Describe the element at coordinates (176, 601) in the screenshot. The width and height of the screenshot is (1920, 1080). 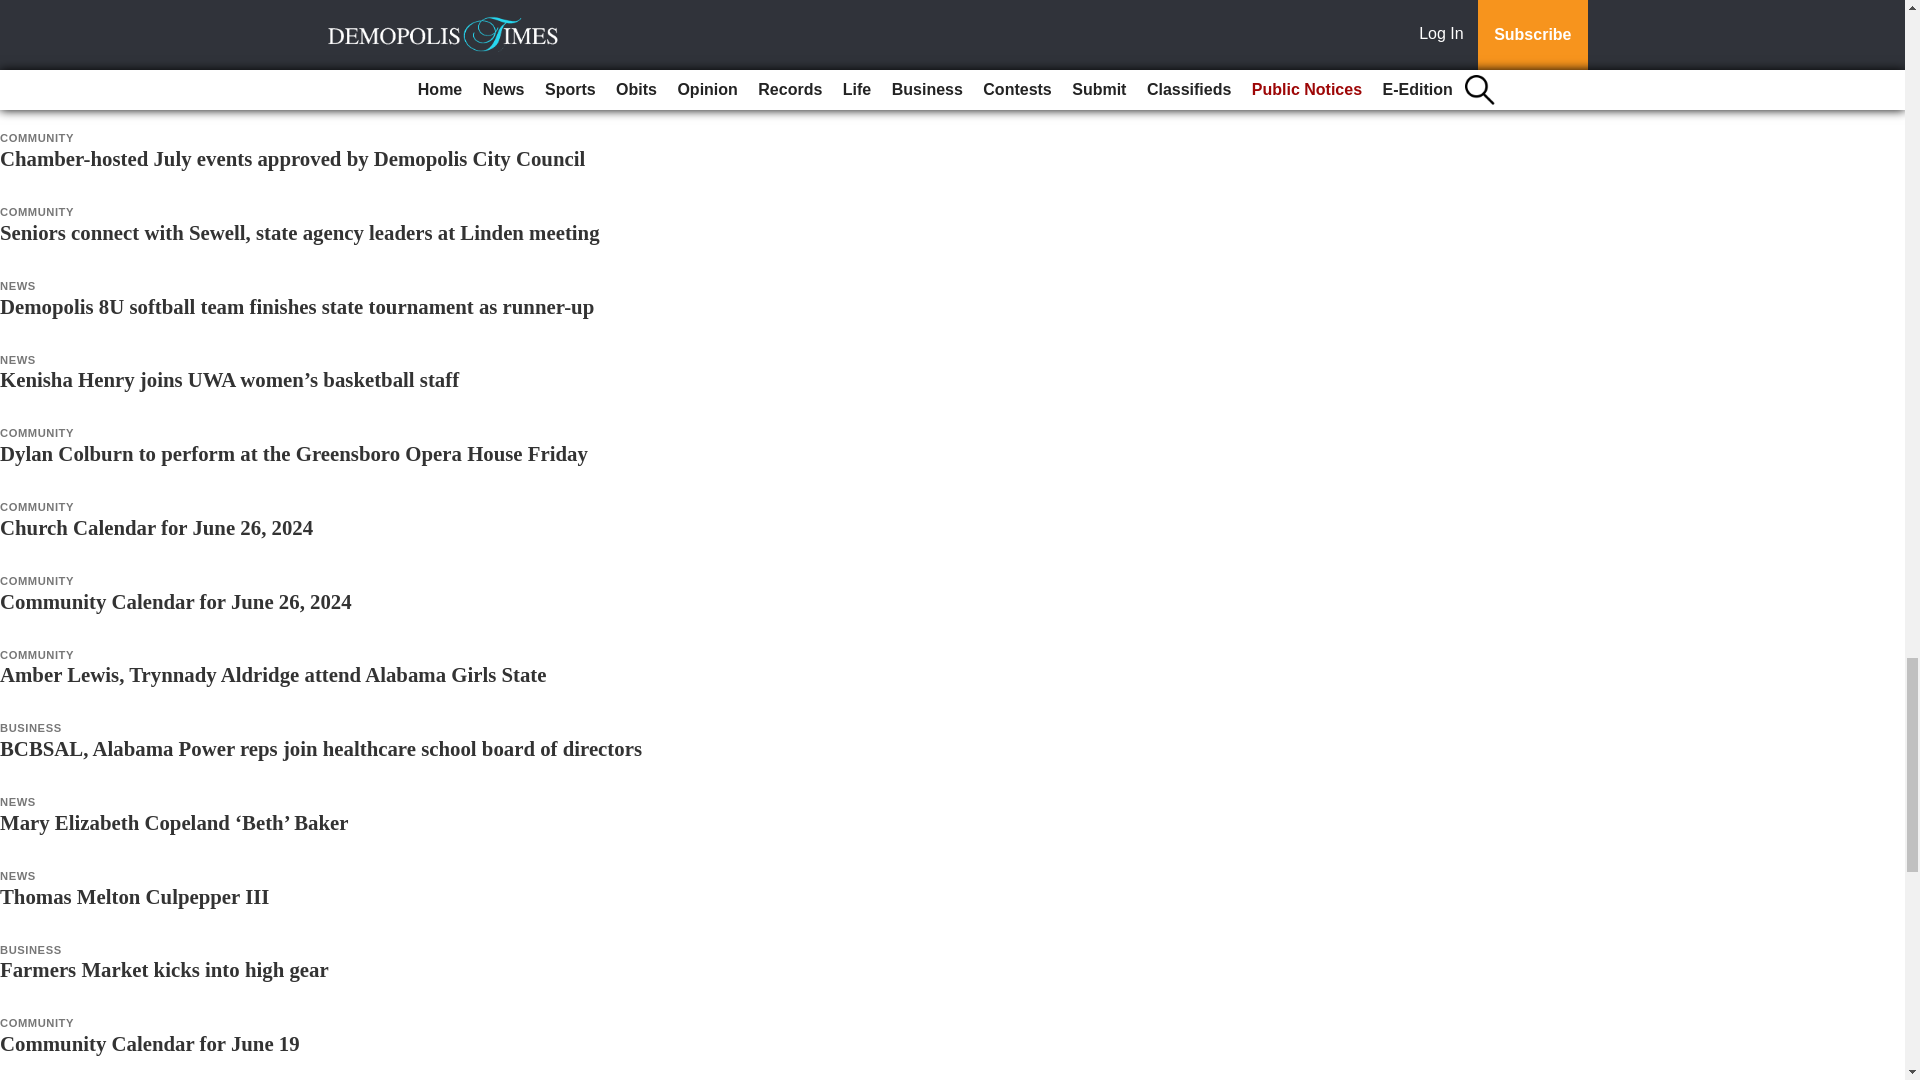
I see `Community Calendar for June 26, 2024` at that location.